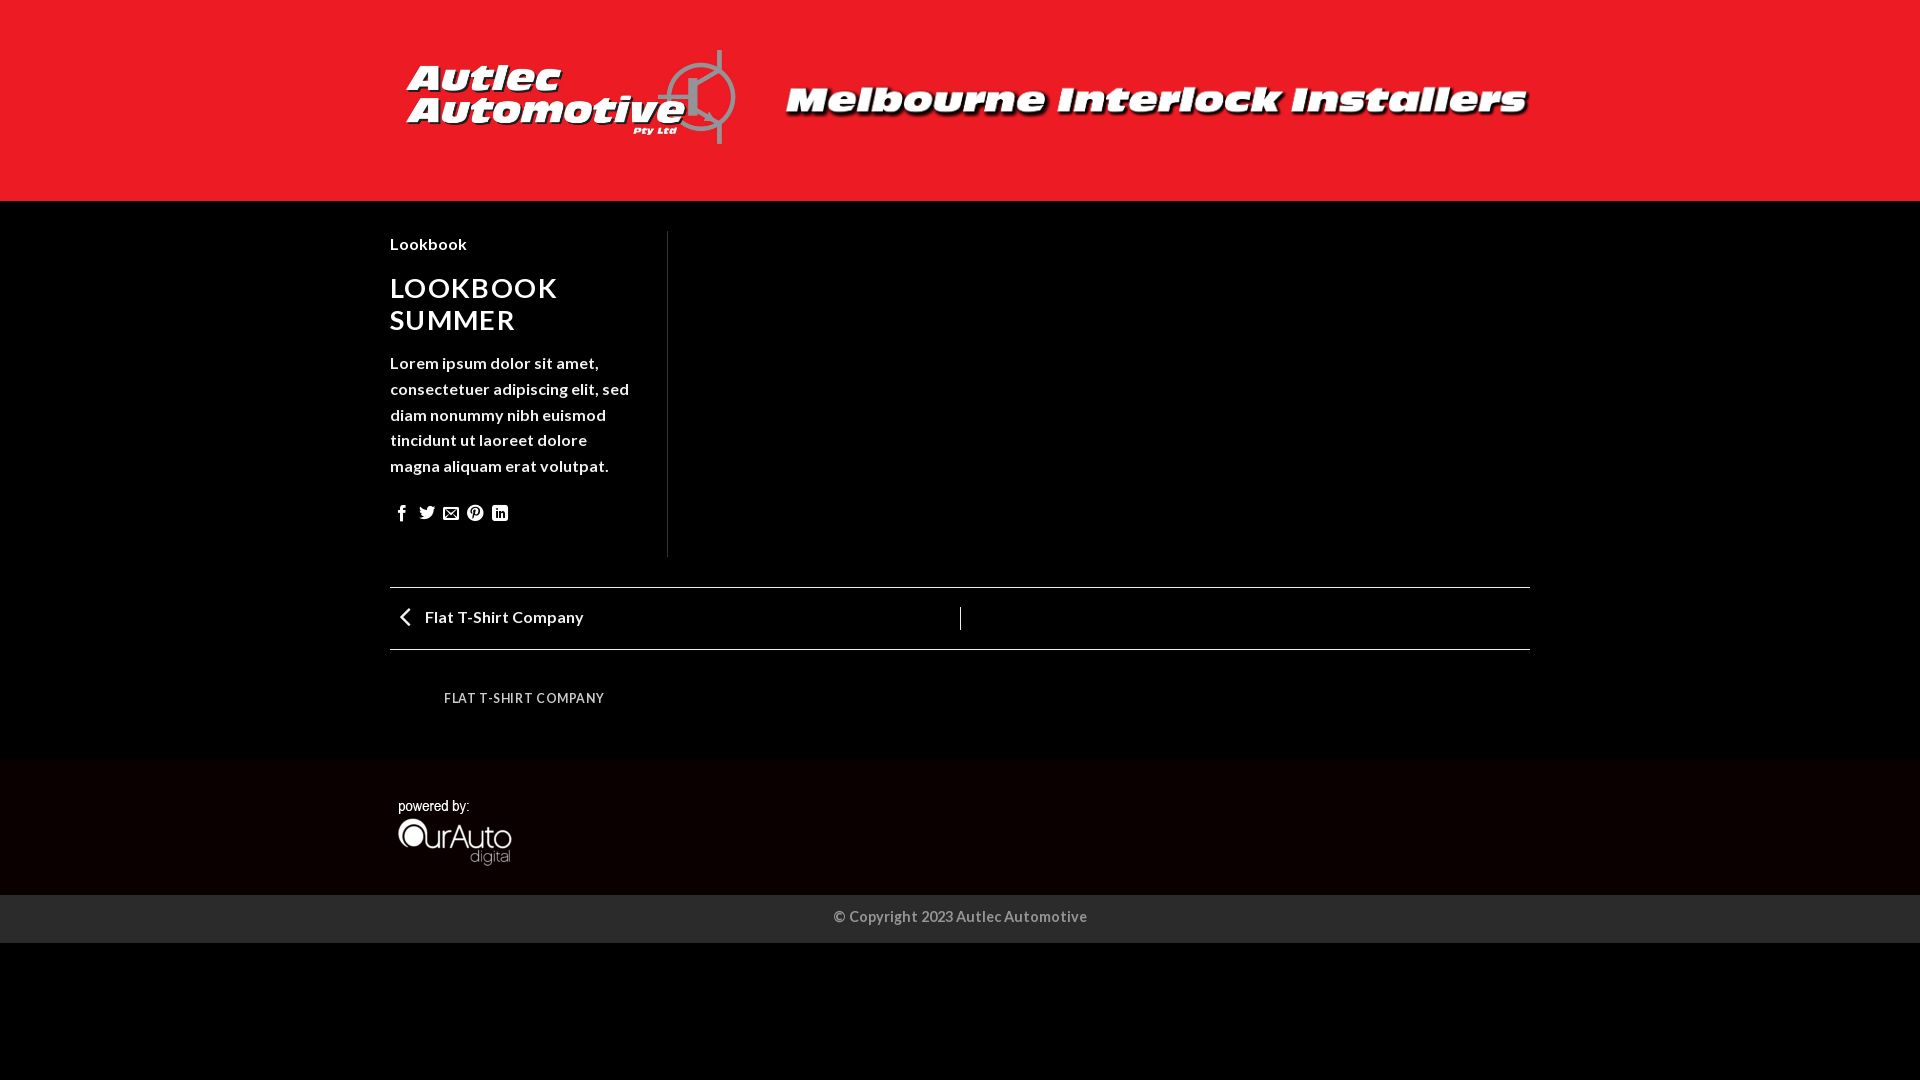  Describe the element at coordinates (428, 244) in the screenshot. I see `Lookbook` at that location.